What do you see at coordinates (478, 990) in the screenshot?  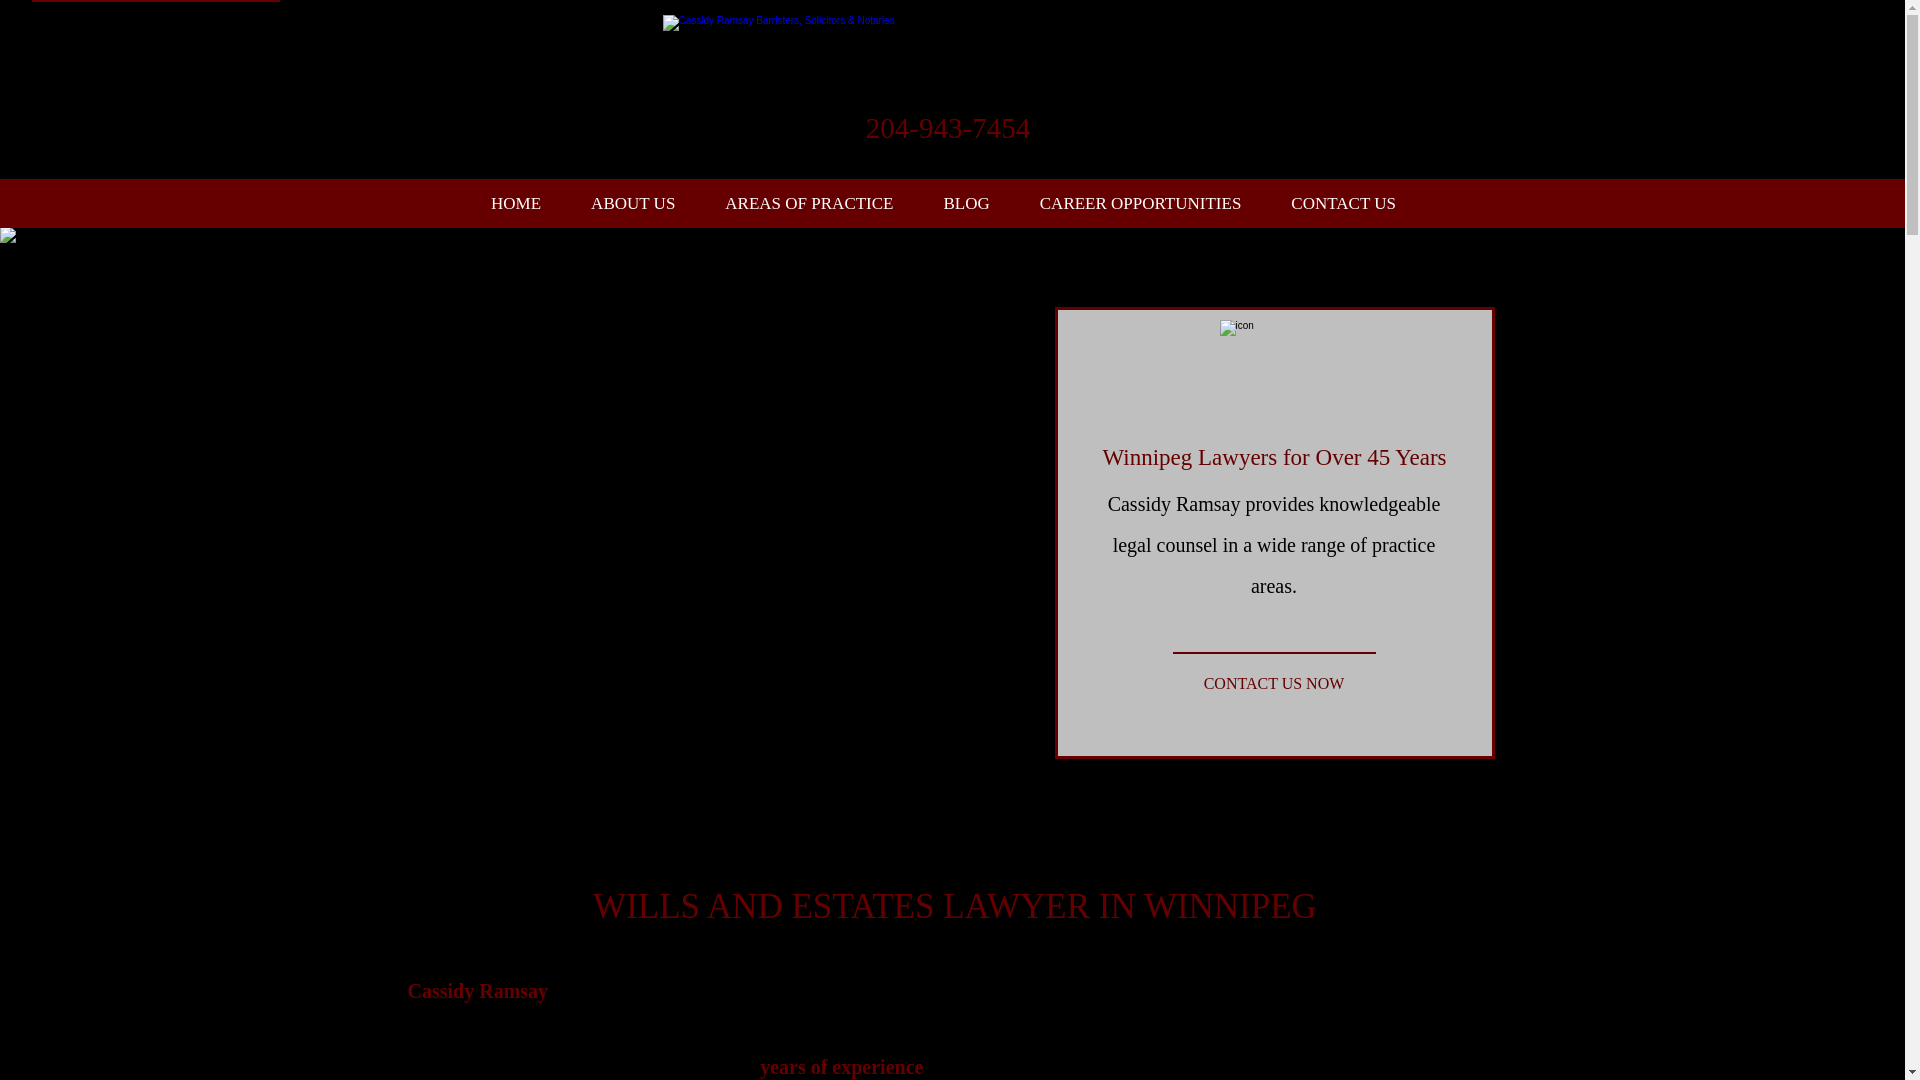 I see `Cassidy Ramsay` at bounding box center [478, 990].